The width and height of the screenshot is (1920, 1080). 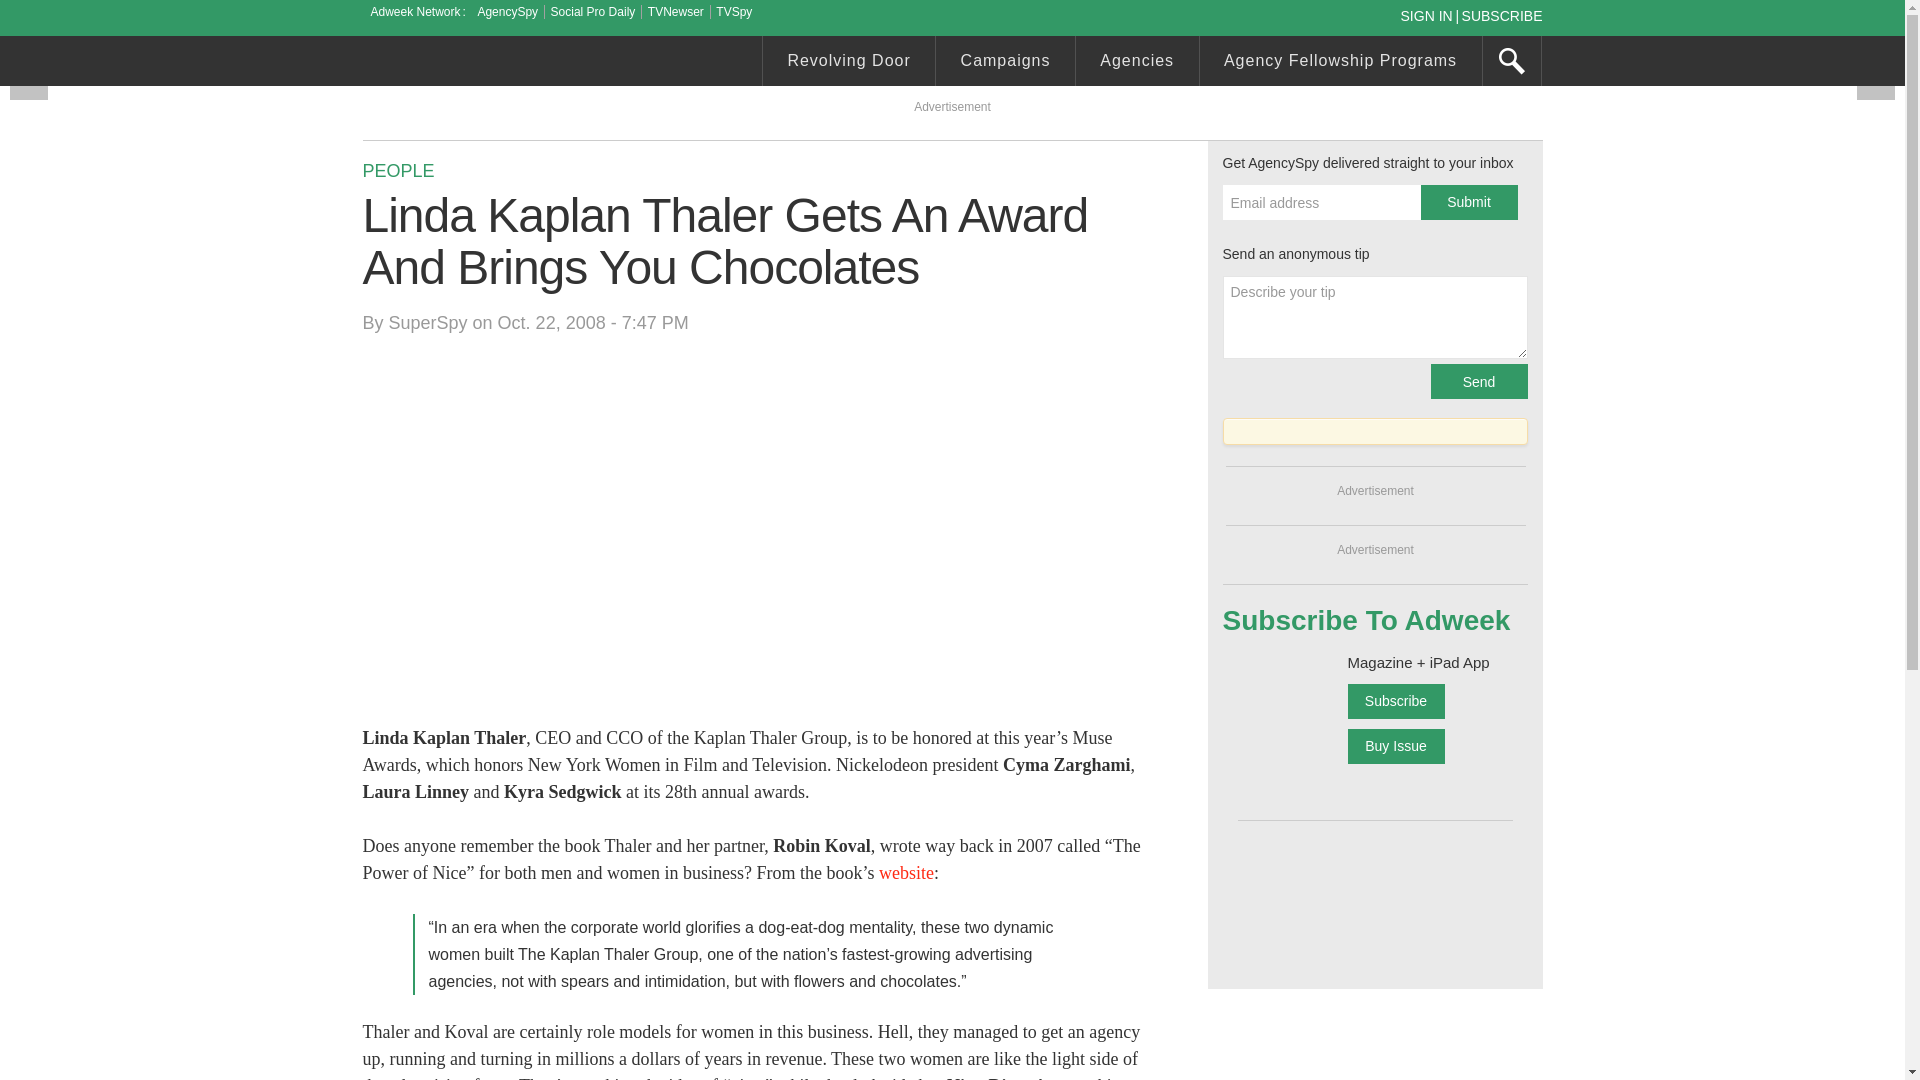 I want to click on TVSpy, so click(x=734, y=12).